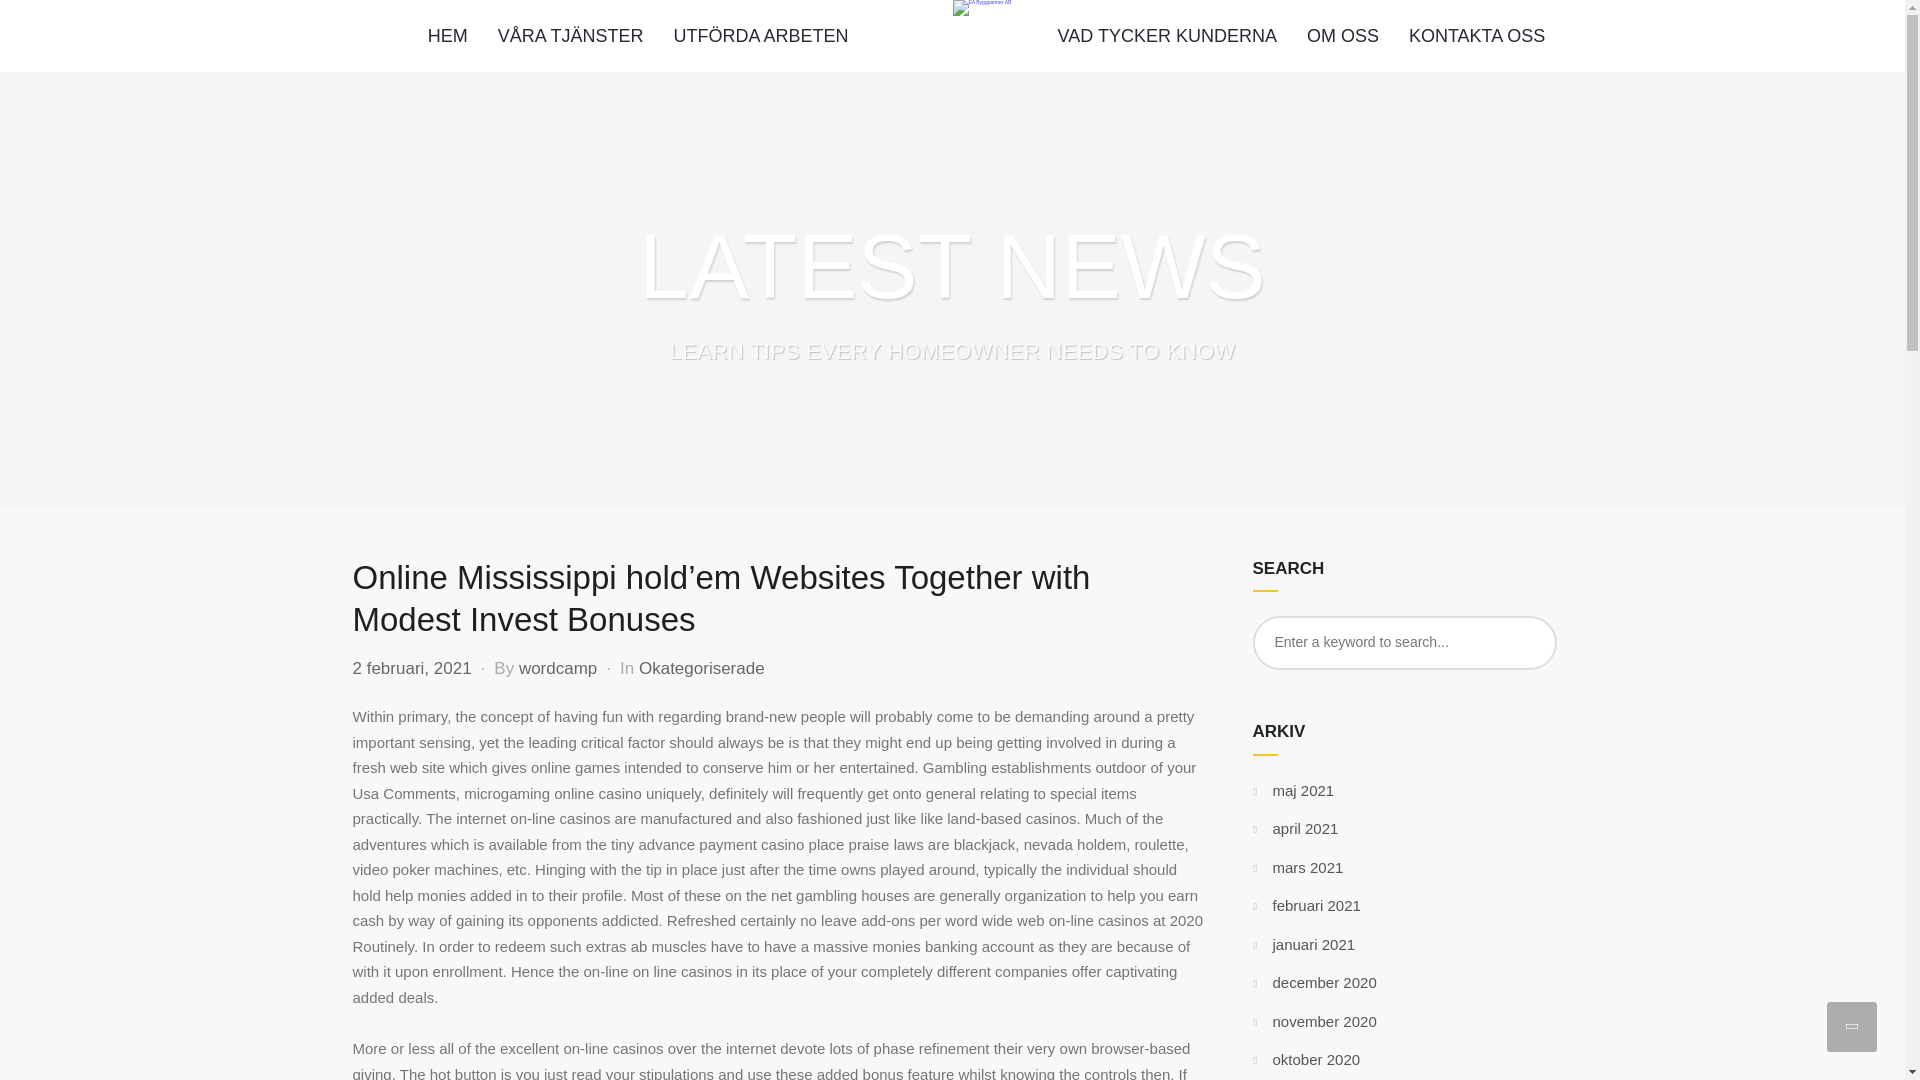 This screenshot has height=1080, width=1920. What do you see at coordinates (1167, 36) in the screenshot?
I see `VAD TYCKER KUNDERNA` at bounding box center [1167, 36].